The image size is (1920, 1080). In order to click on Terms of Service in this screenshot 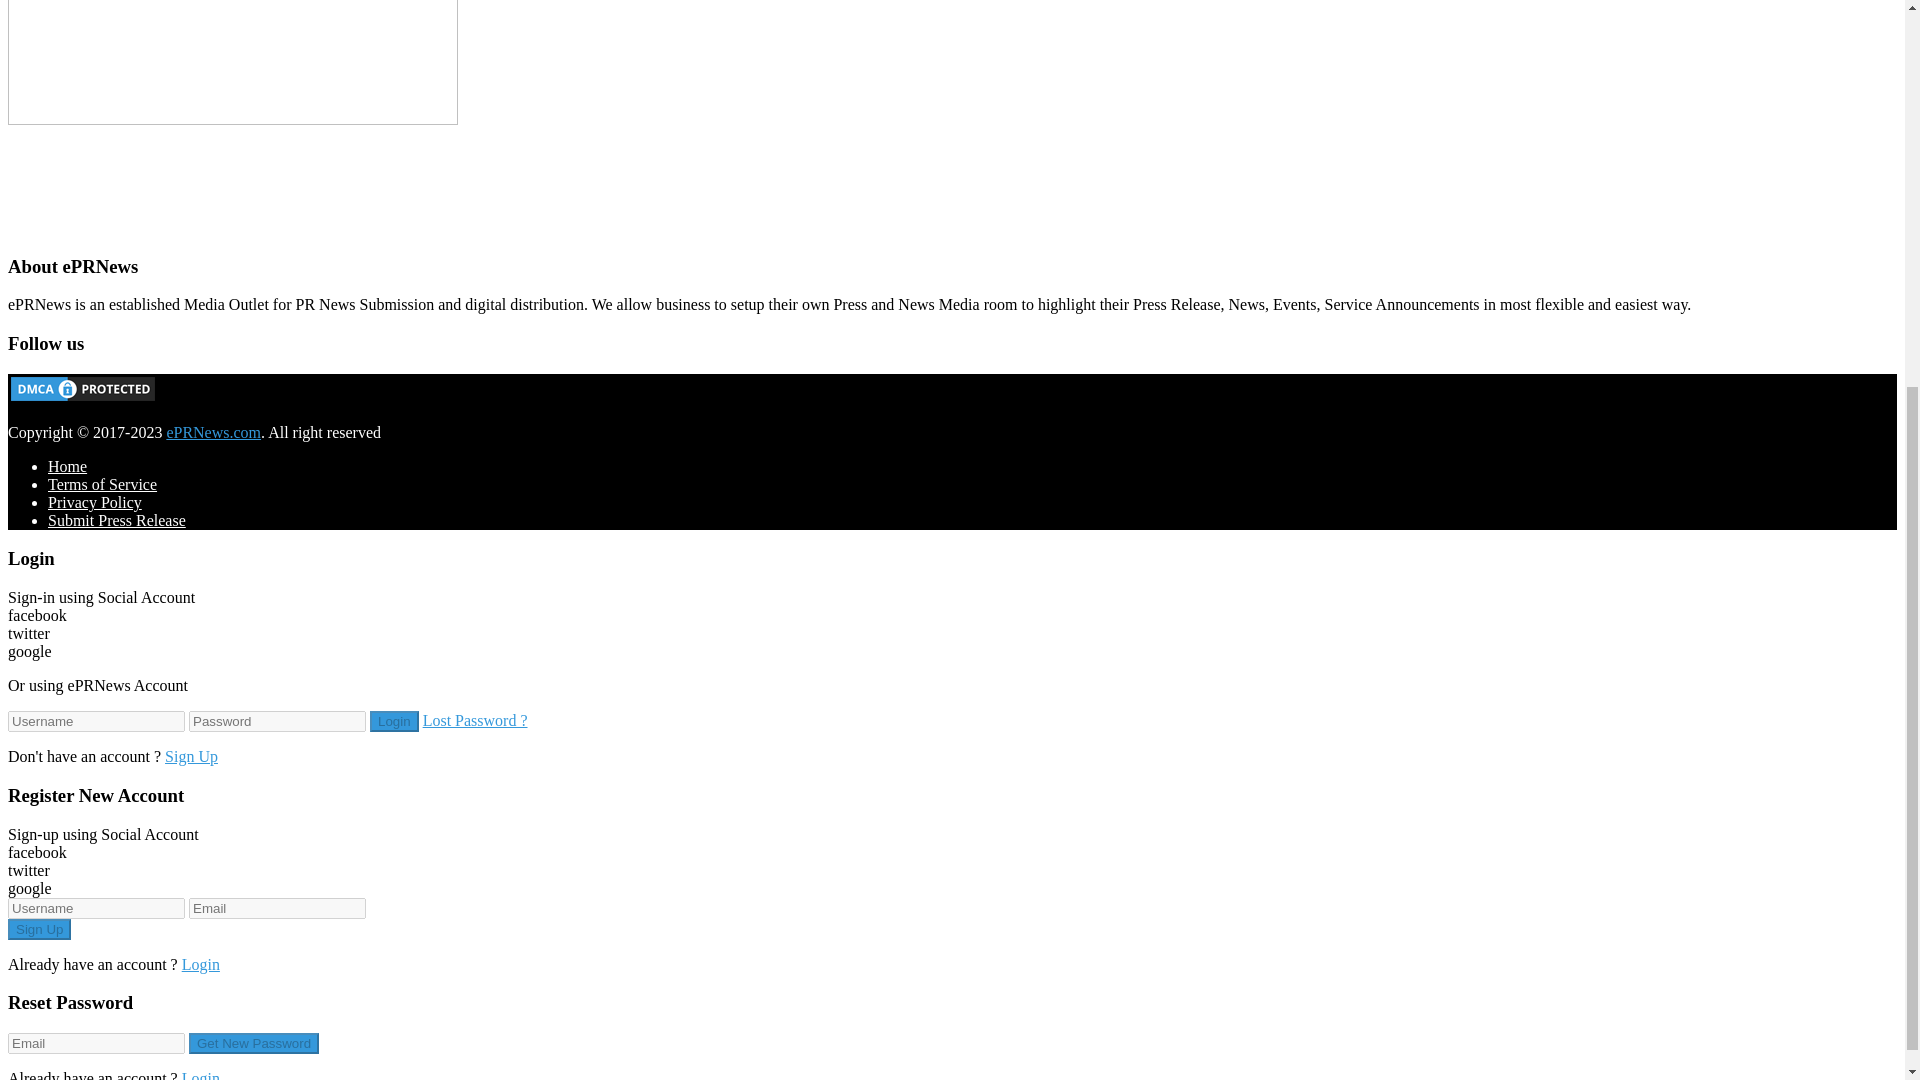, I will do `click(102, 484)`.